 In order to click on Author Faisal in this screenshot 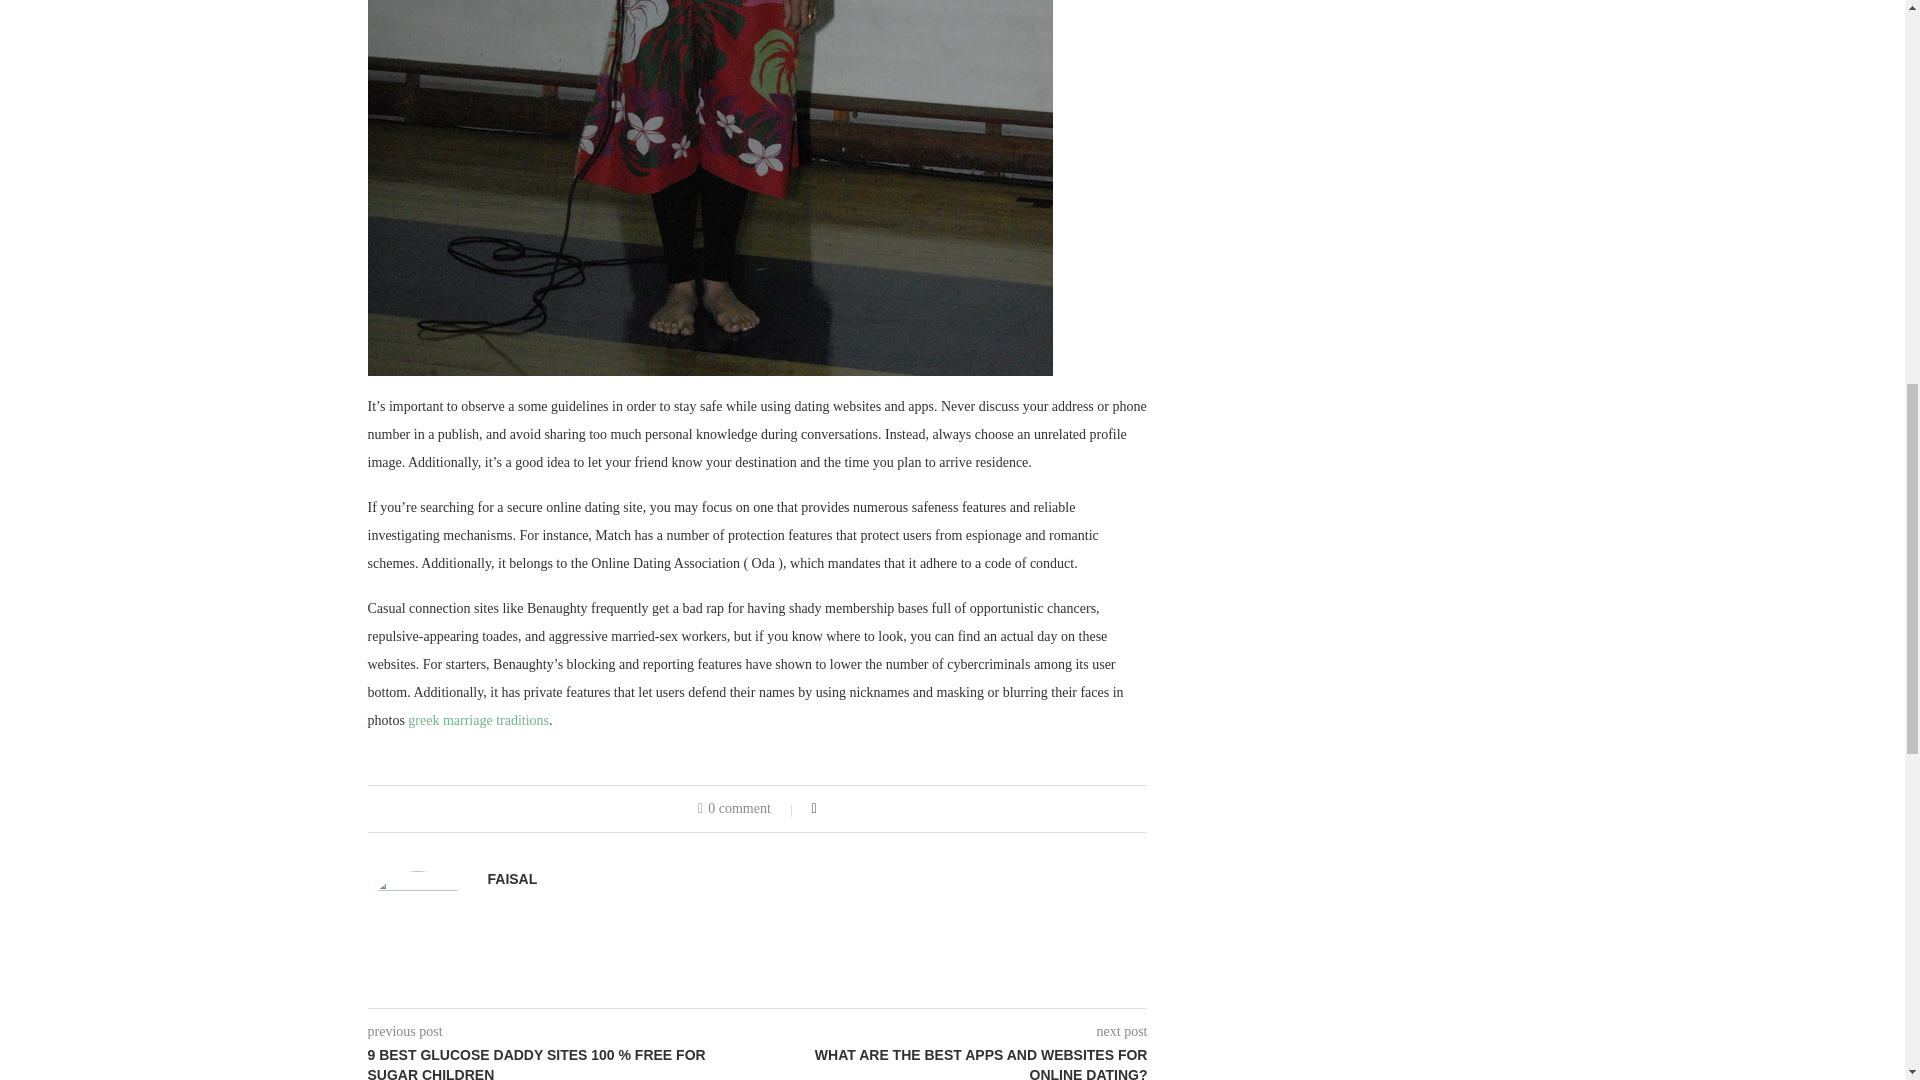, I will do `click(512, 878)`.